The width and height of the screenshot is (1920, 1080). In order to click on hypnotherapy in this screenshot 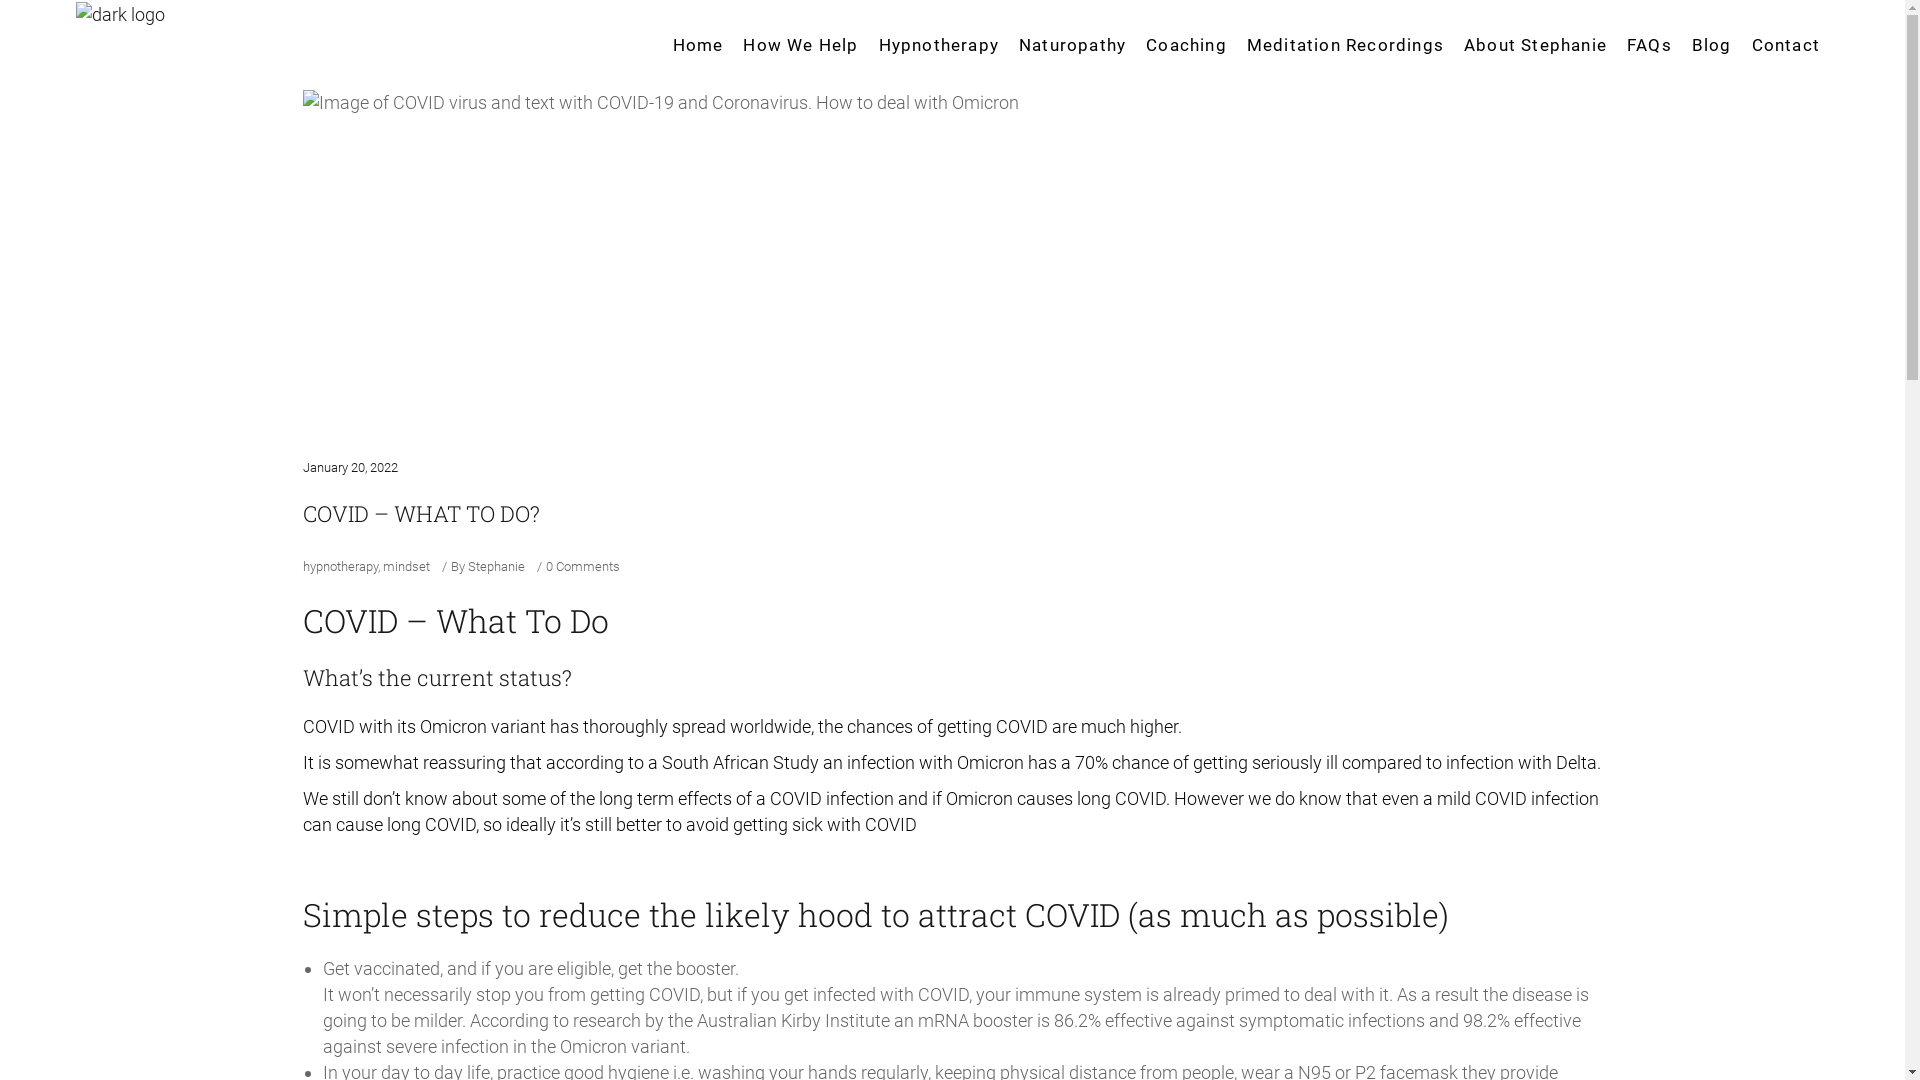, I will do `click(340, 566)`.